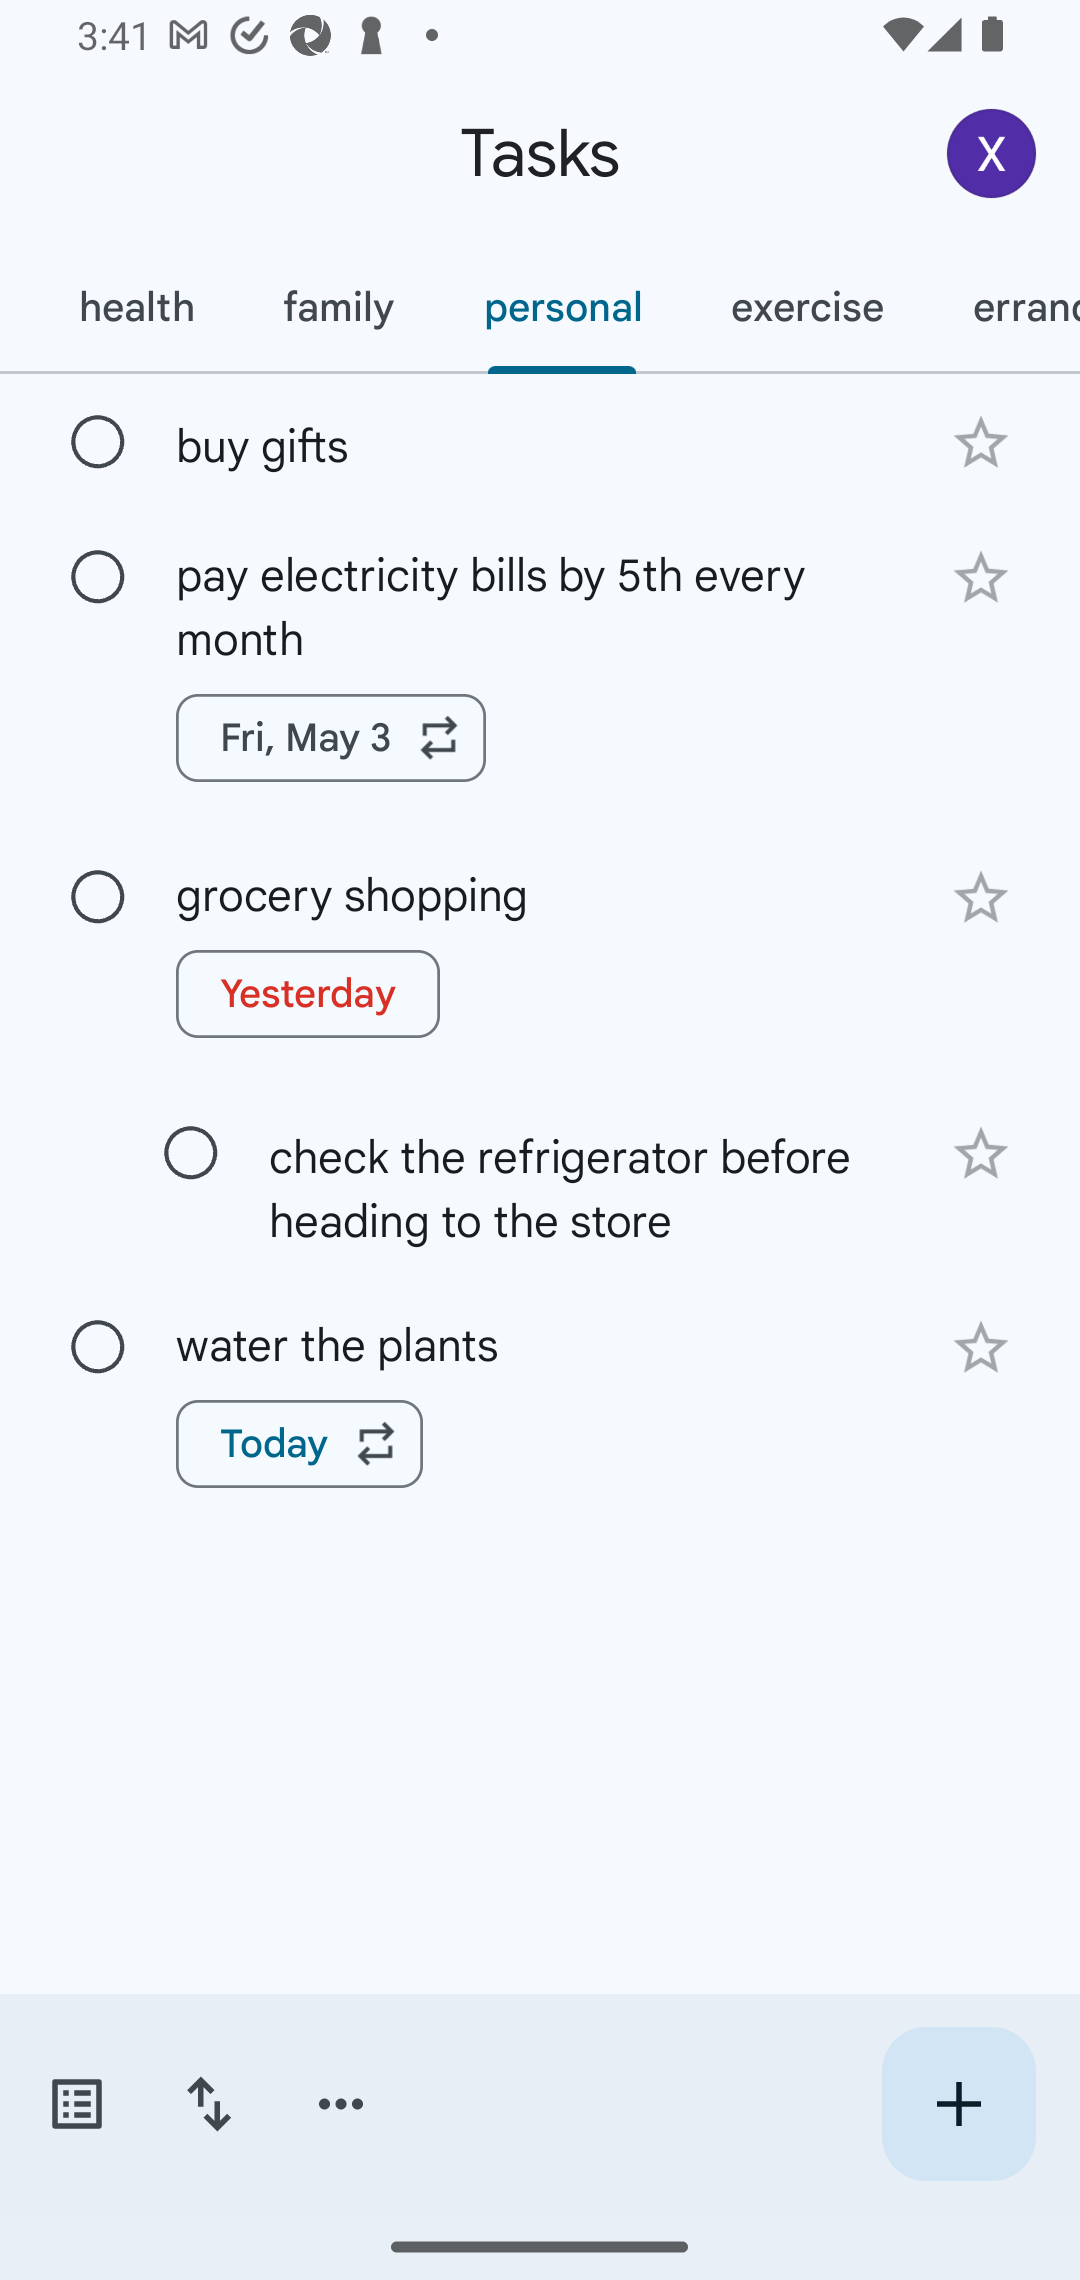 Image resolution: width=1080 pixels, height=2280 pixels. What do you see at coordinates (308, 994) in the screenshot?
I see `Yesterday` at bounding box center [308, 994].